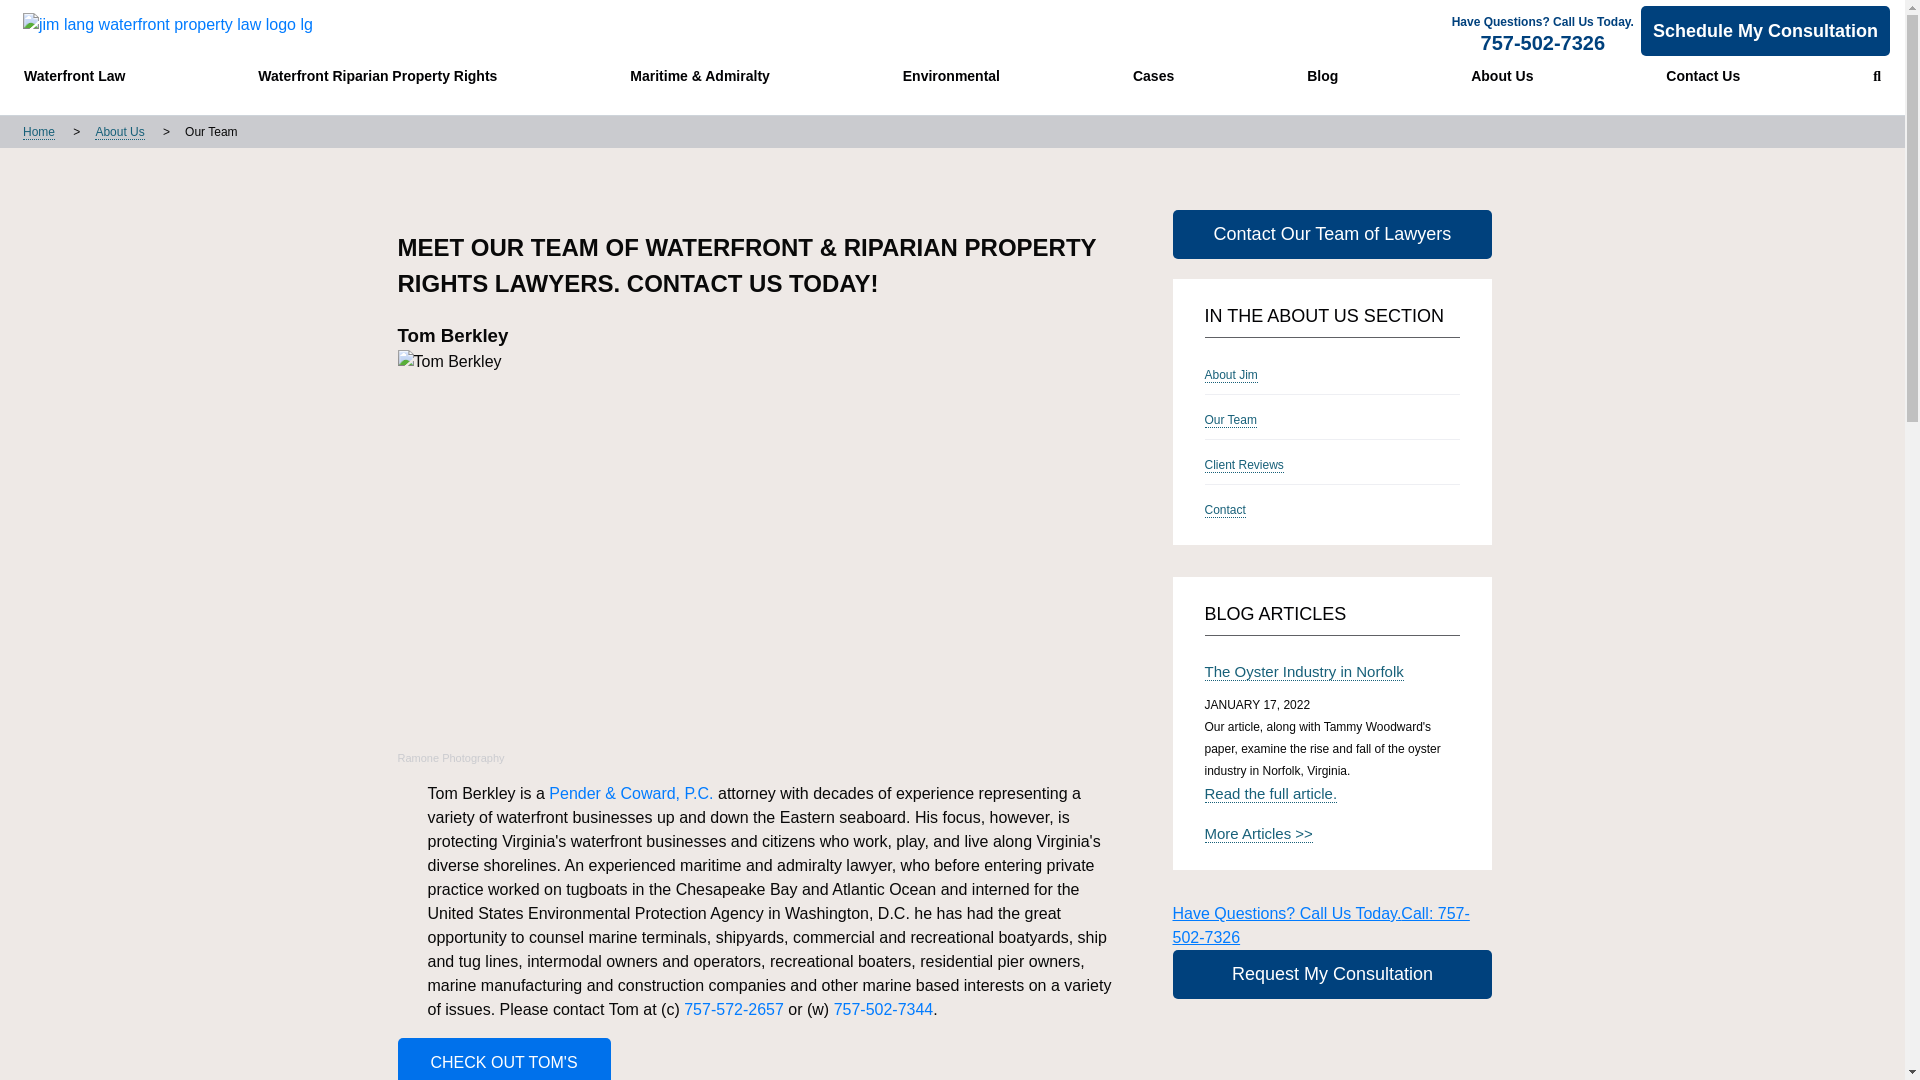 This screenshot has width=1920, height=1080. What do you see at coordinates (1154, 75) in the screenshot?
I see `Cases` at bounding box center [1154, 75].